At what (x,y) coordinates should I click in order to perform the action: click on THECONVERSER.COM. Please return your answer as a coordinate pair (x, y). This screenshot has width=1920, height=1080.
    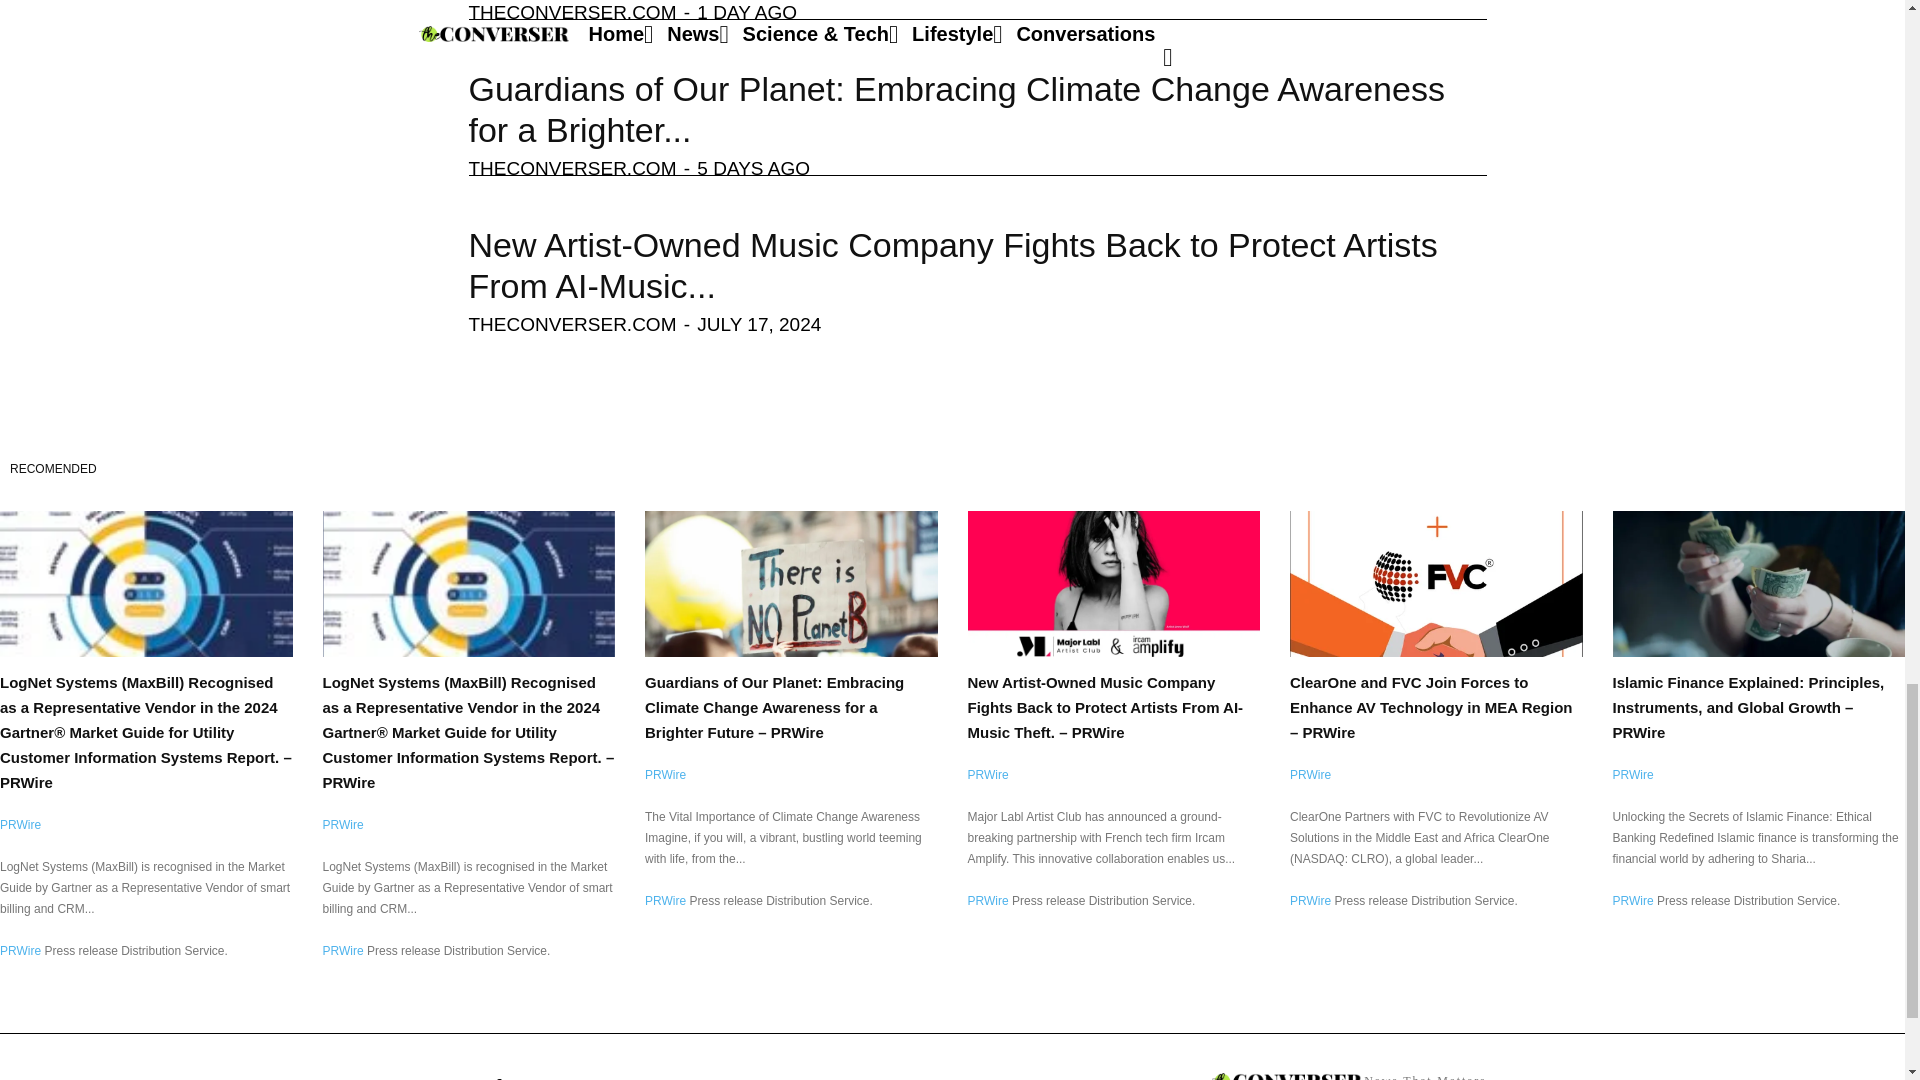
    Looking at the image, I should click on (572, 168).